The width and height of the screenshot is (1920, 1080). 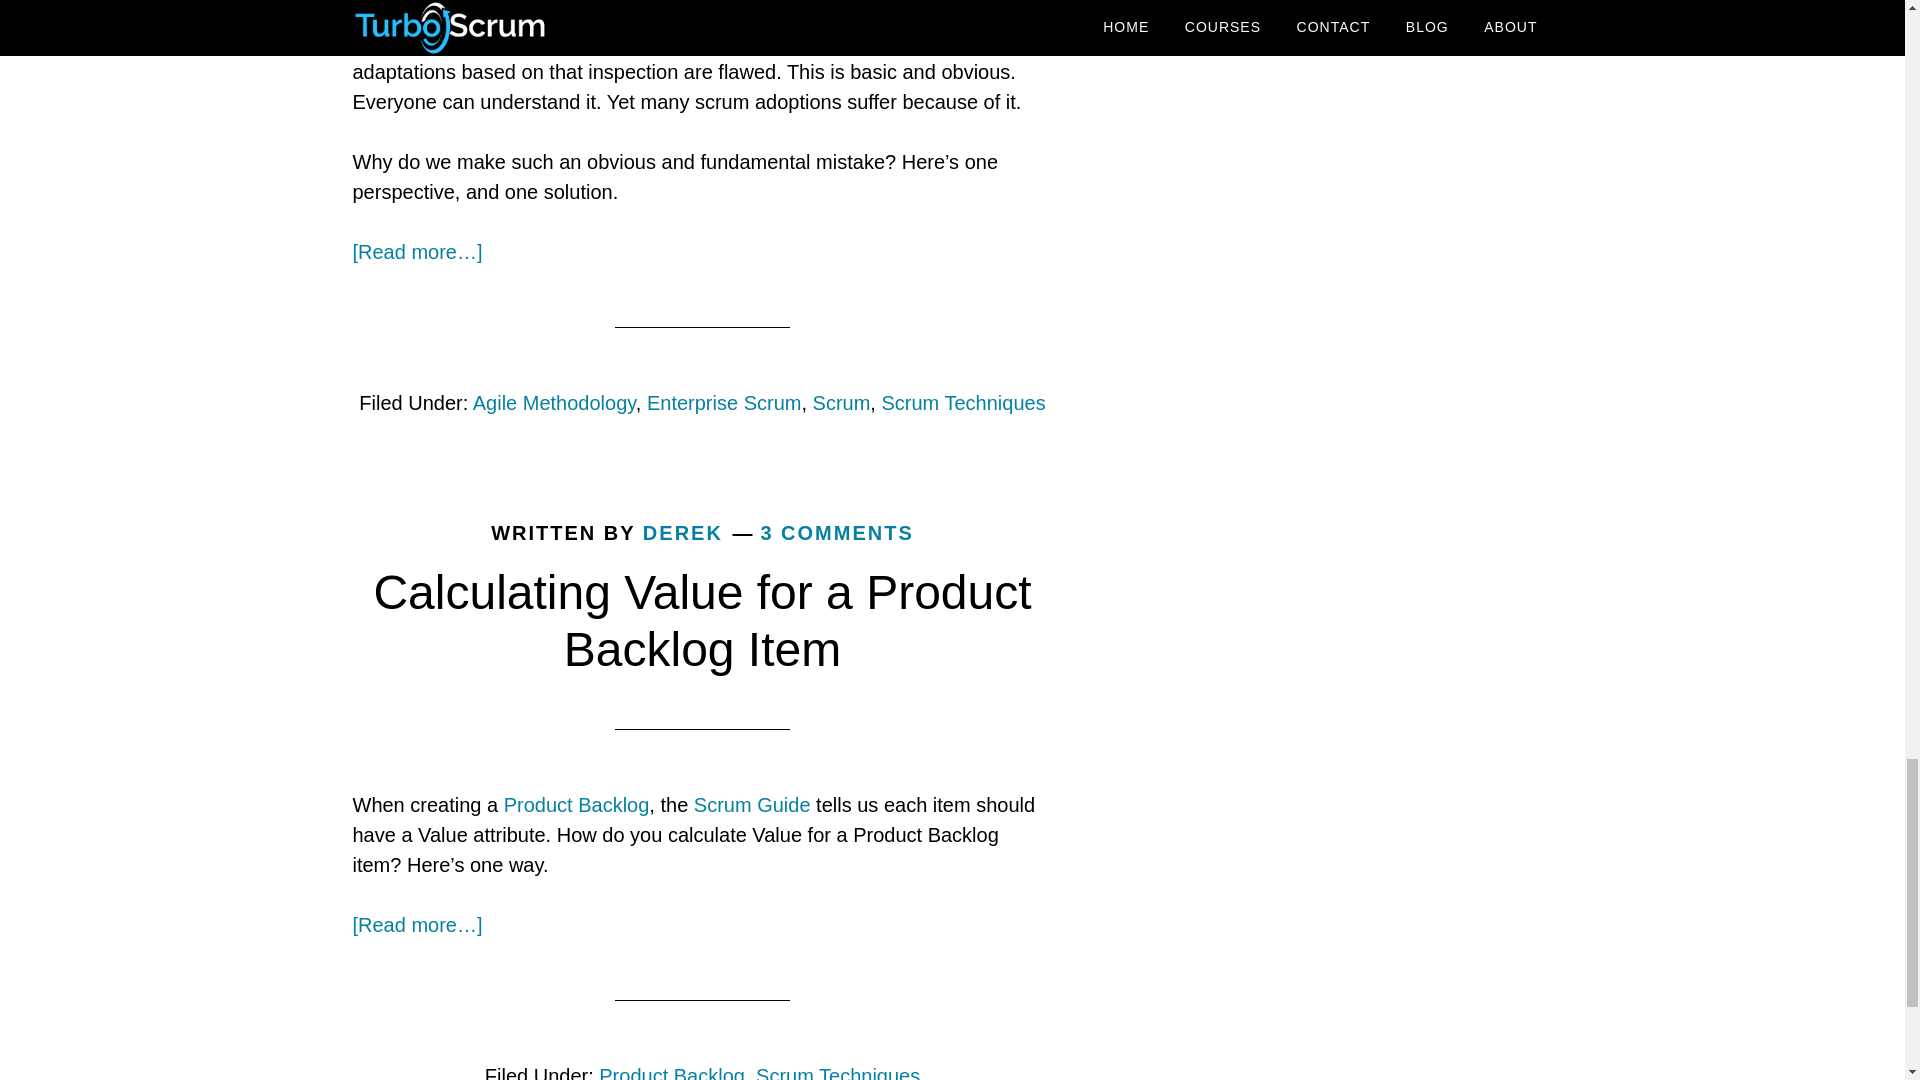 What do you see at coordinates (702, 621) in the screenshot?
I see `Calculating Value for a Product Backlog Item` at bounding box center [702, 621].